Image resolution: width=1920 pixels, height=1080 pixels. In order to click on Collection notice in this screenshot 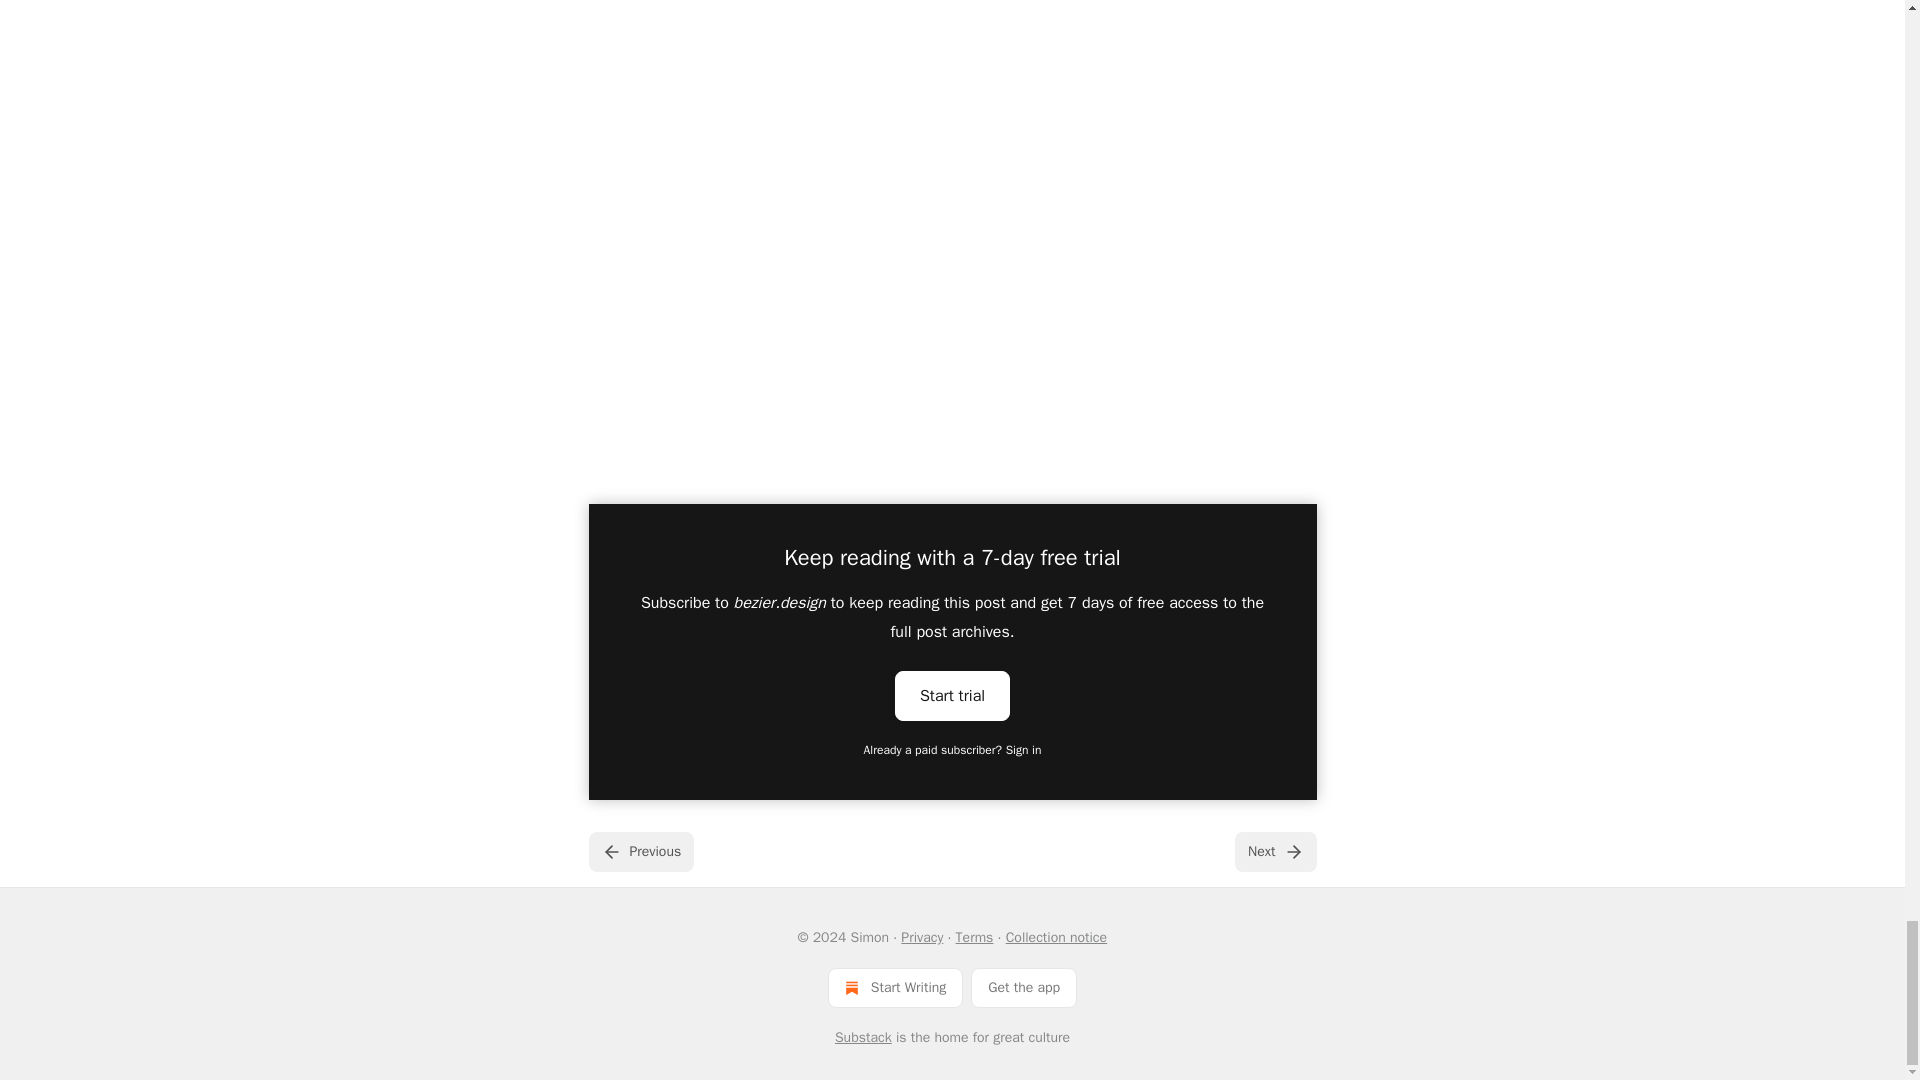, I will do `click(1056, 937)`.